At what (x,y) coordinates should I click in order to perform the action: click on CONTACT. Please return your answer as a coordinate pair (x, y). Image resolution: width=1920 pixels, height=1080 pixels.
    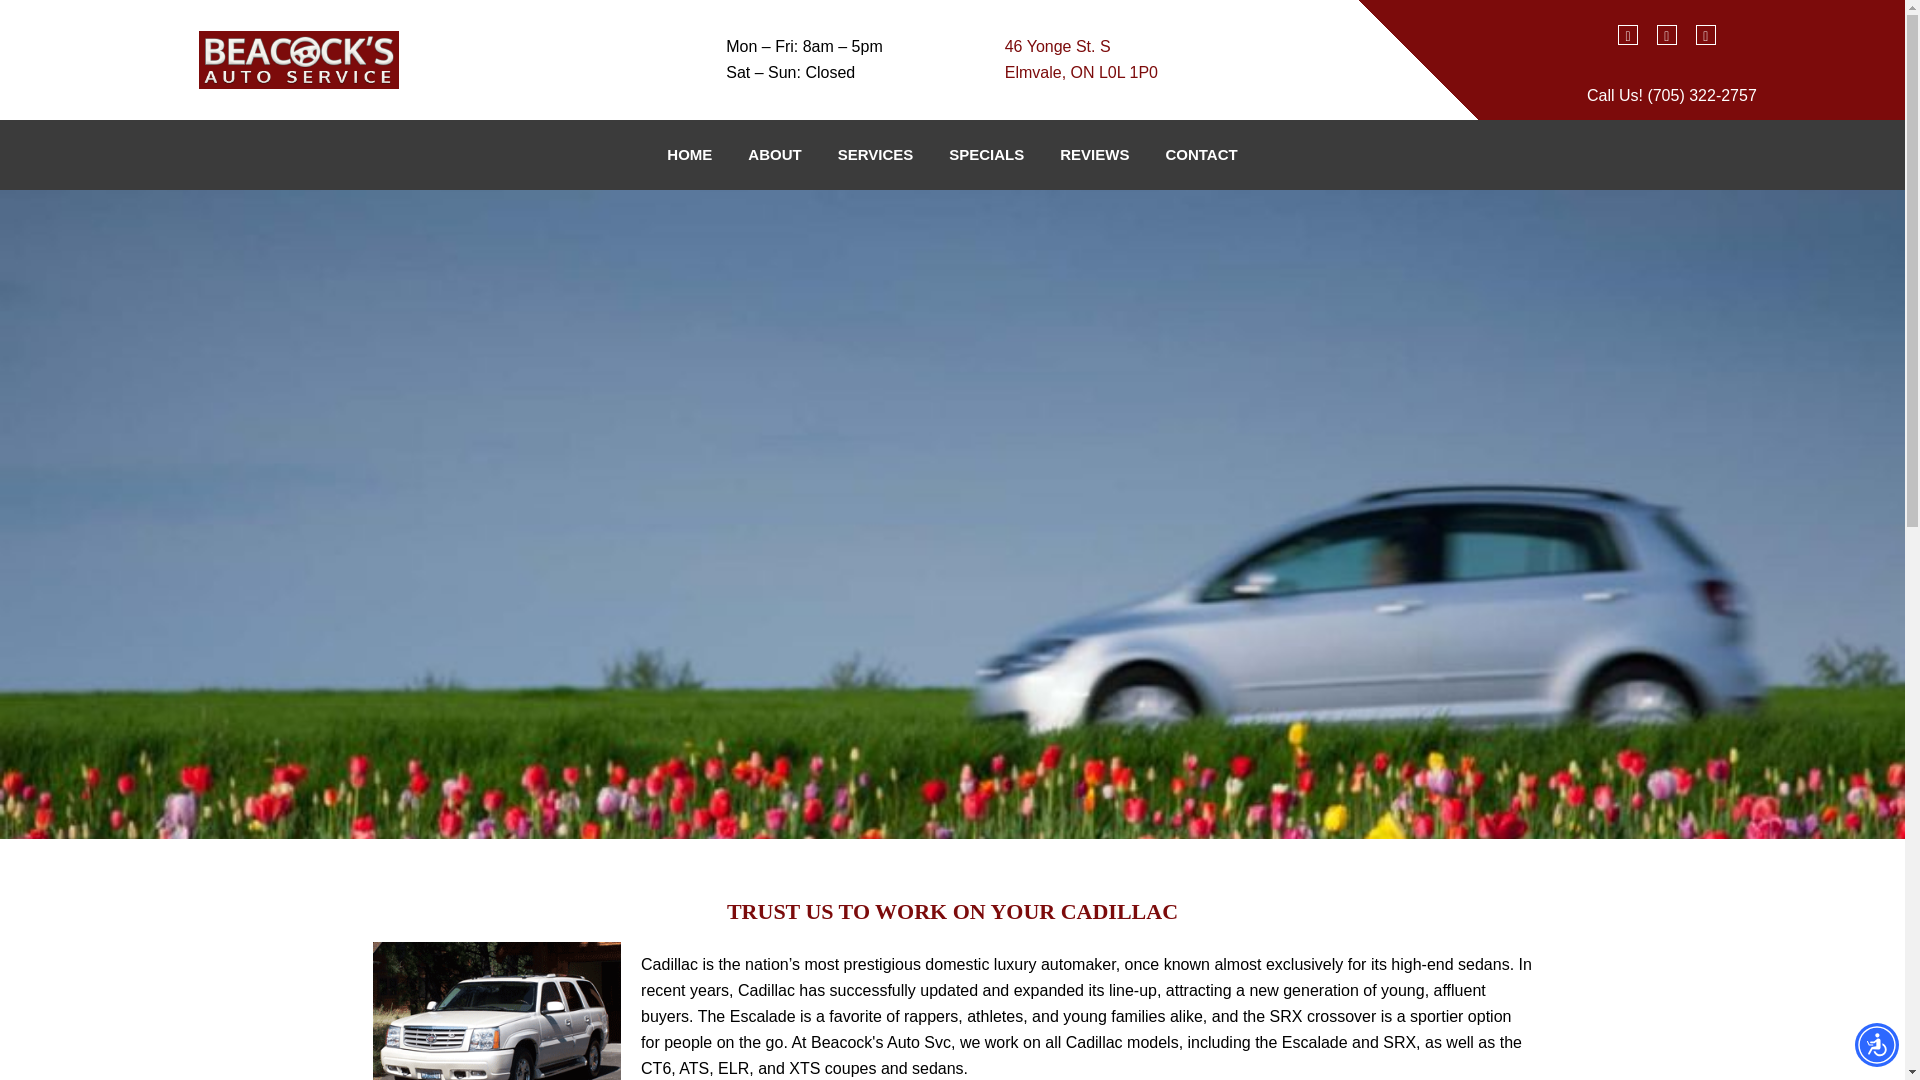
    Looking at the image, I should click on (1200, 155).